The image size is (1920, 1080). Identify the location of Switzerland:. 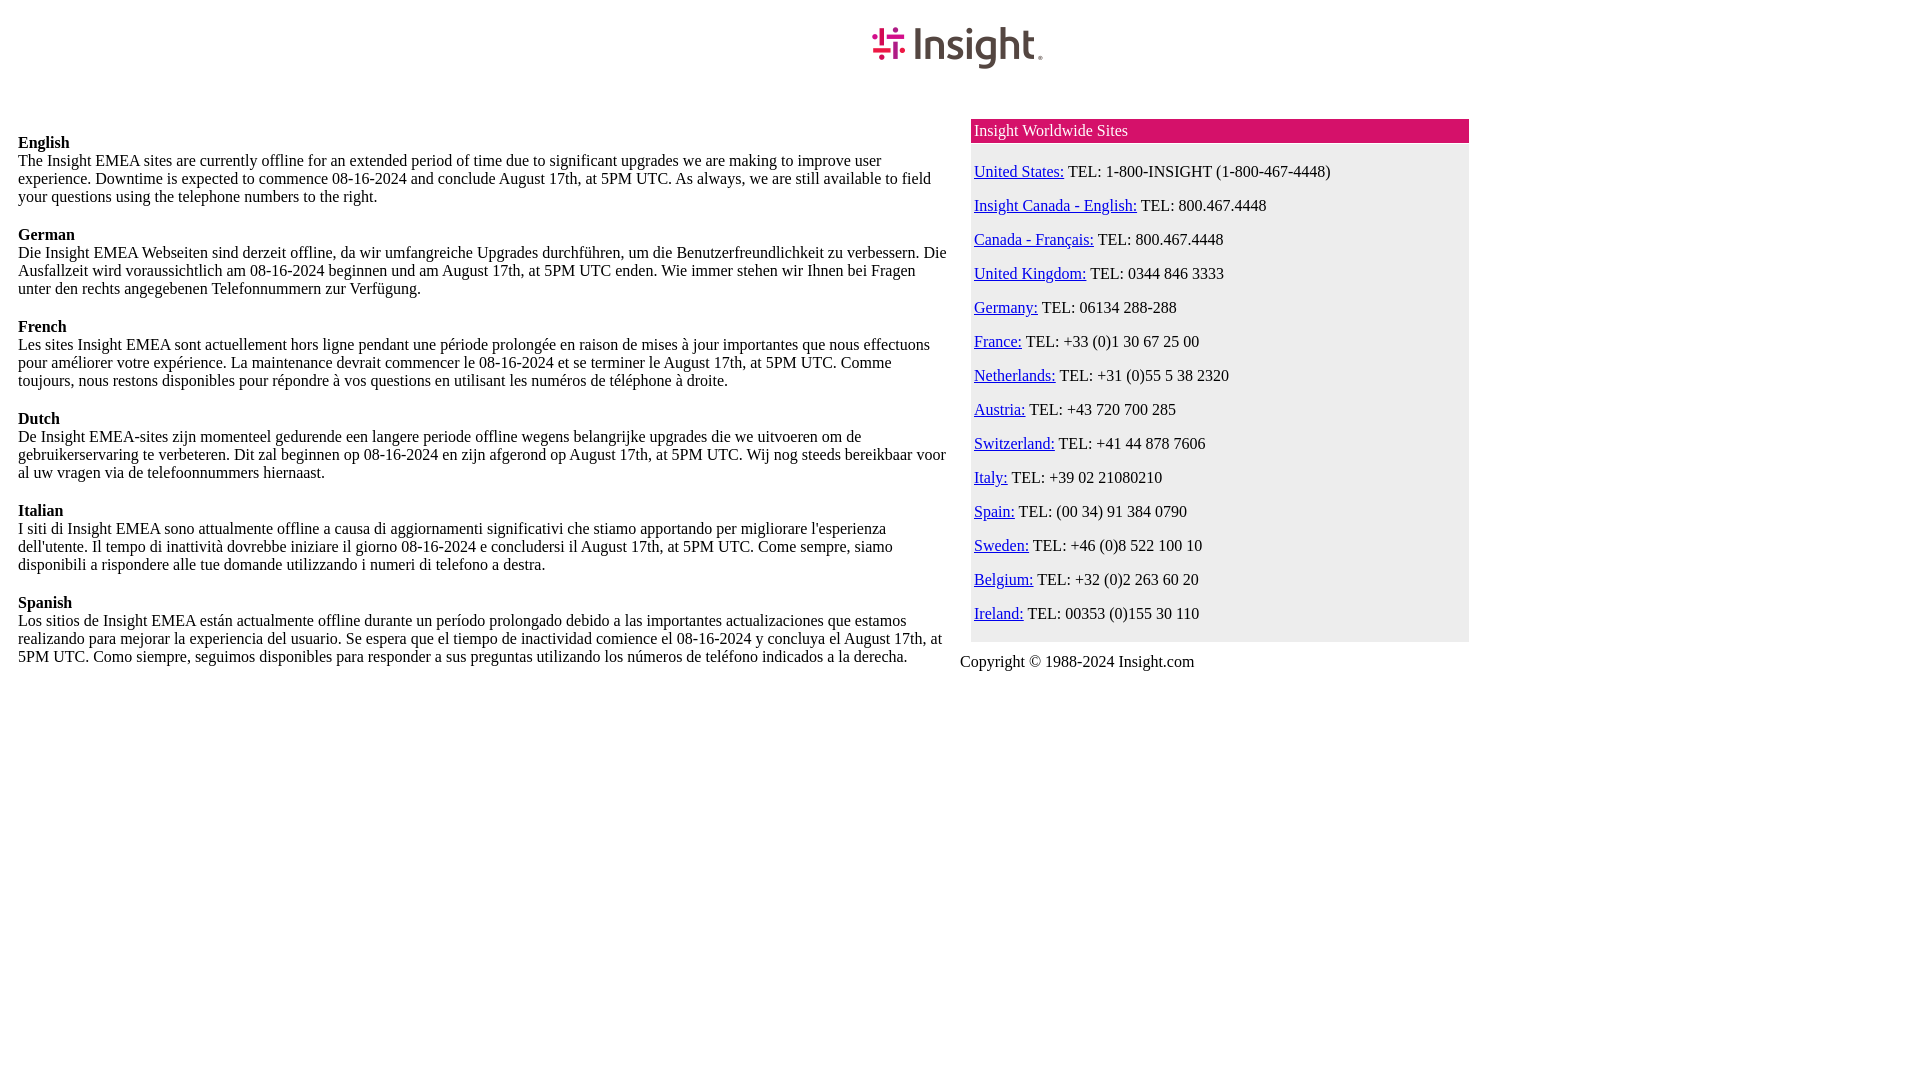
(1014, 444).